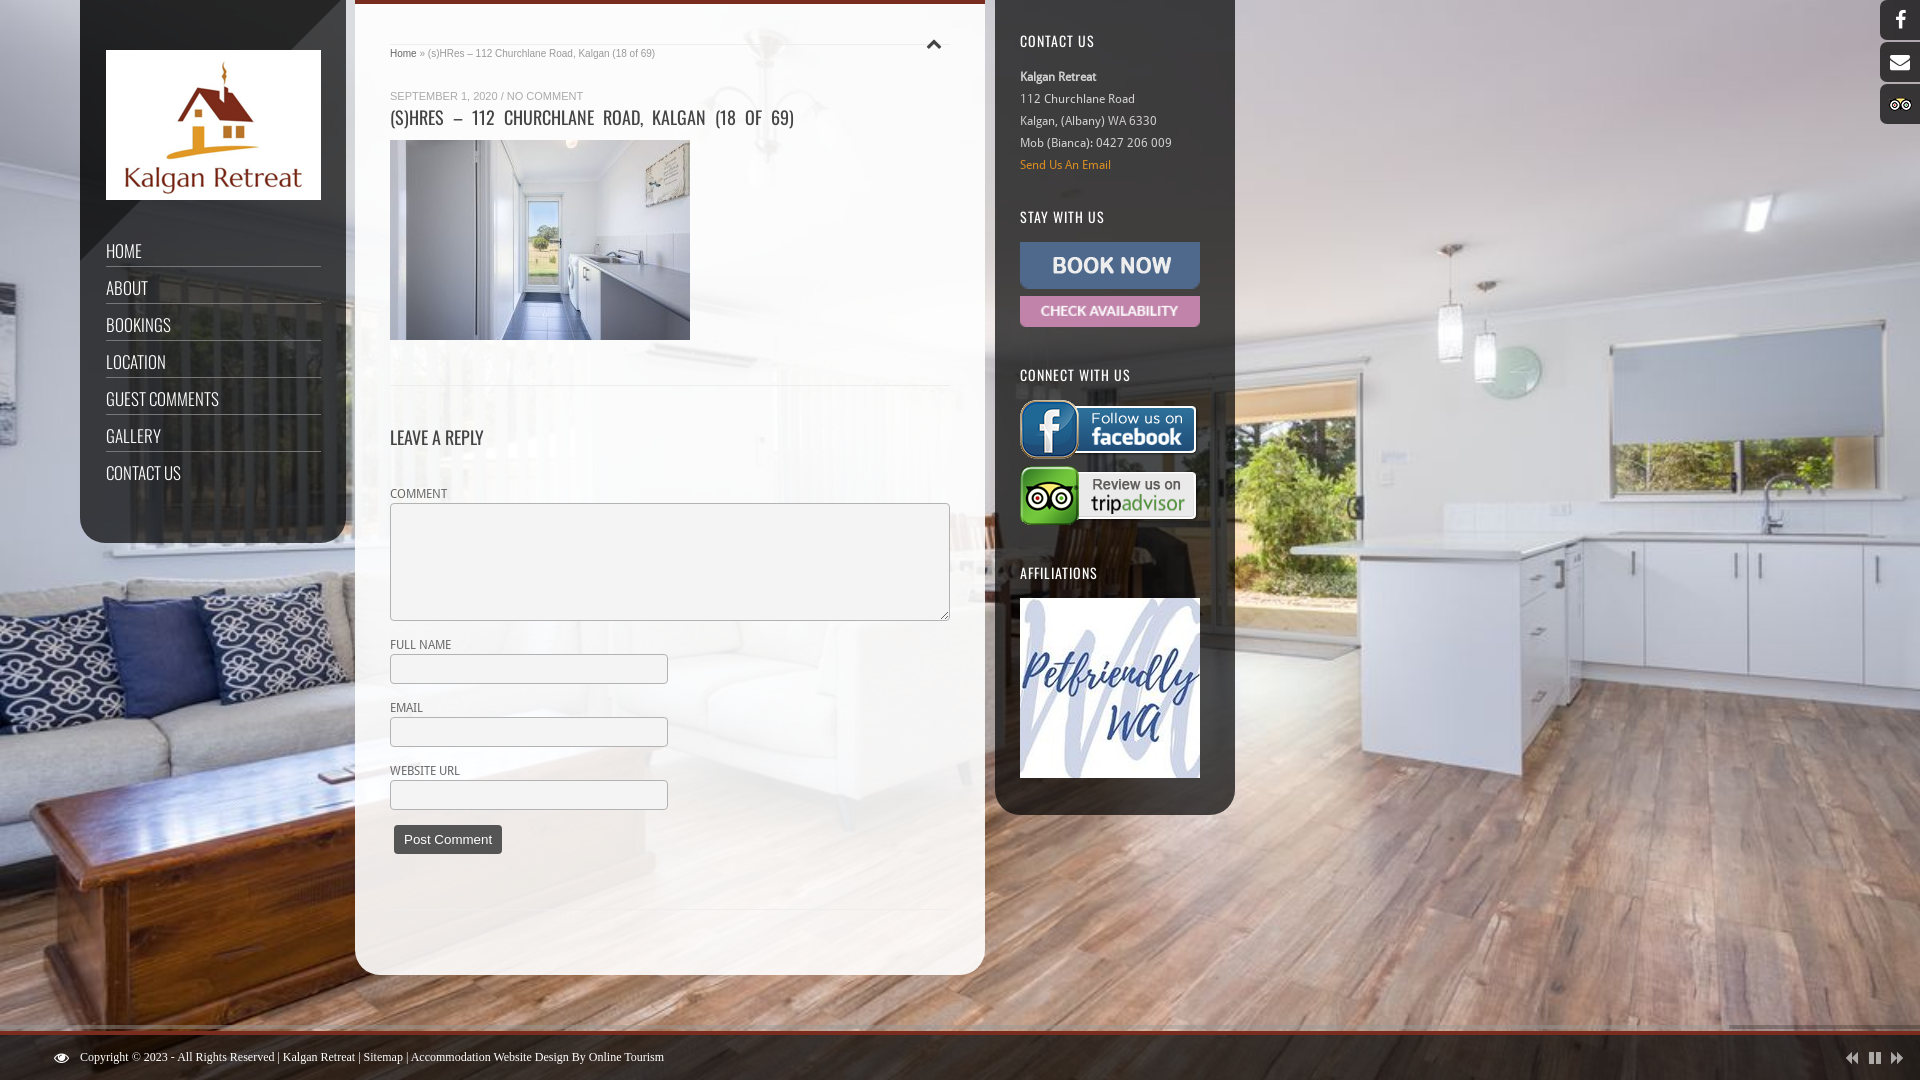 The height and width of the screenshot is (1080, 1920). Describe the element at coordinates (214, 324) in the screenshot. I see `BOOKINGS` at that location.